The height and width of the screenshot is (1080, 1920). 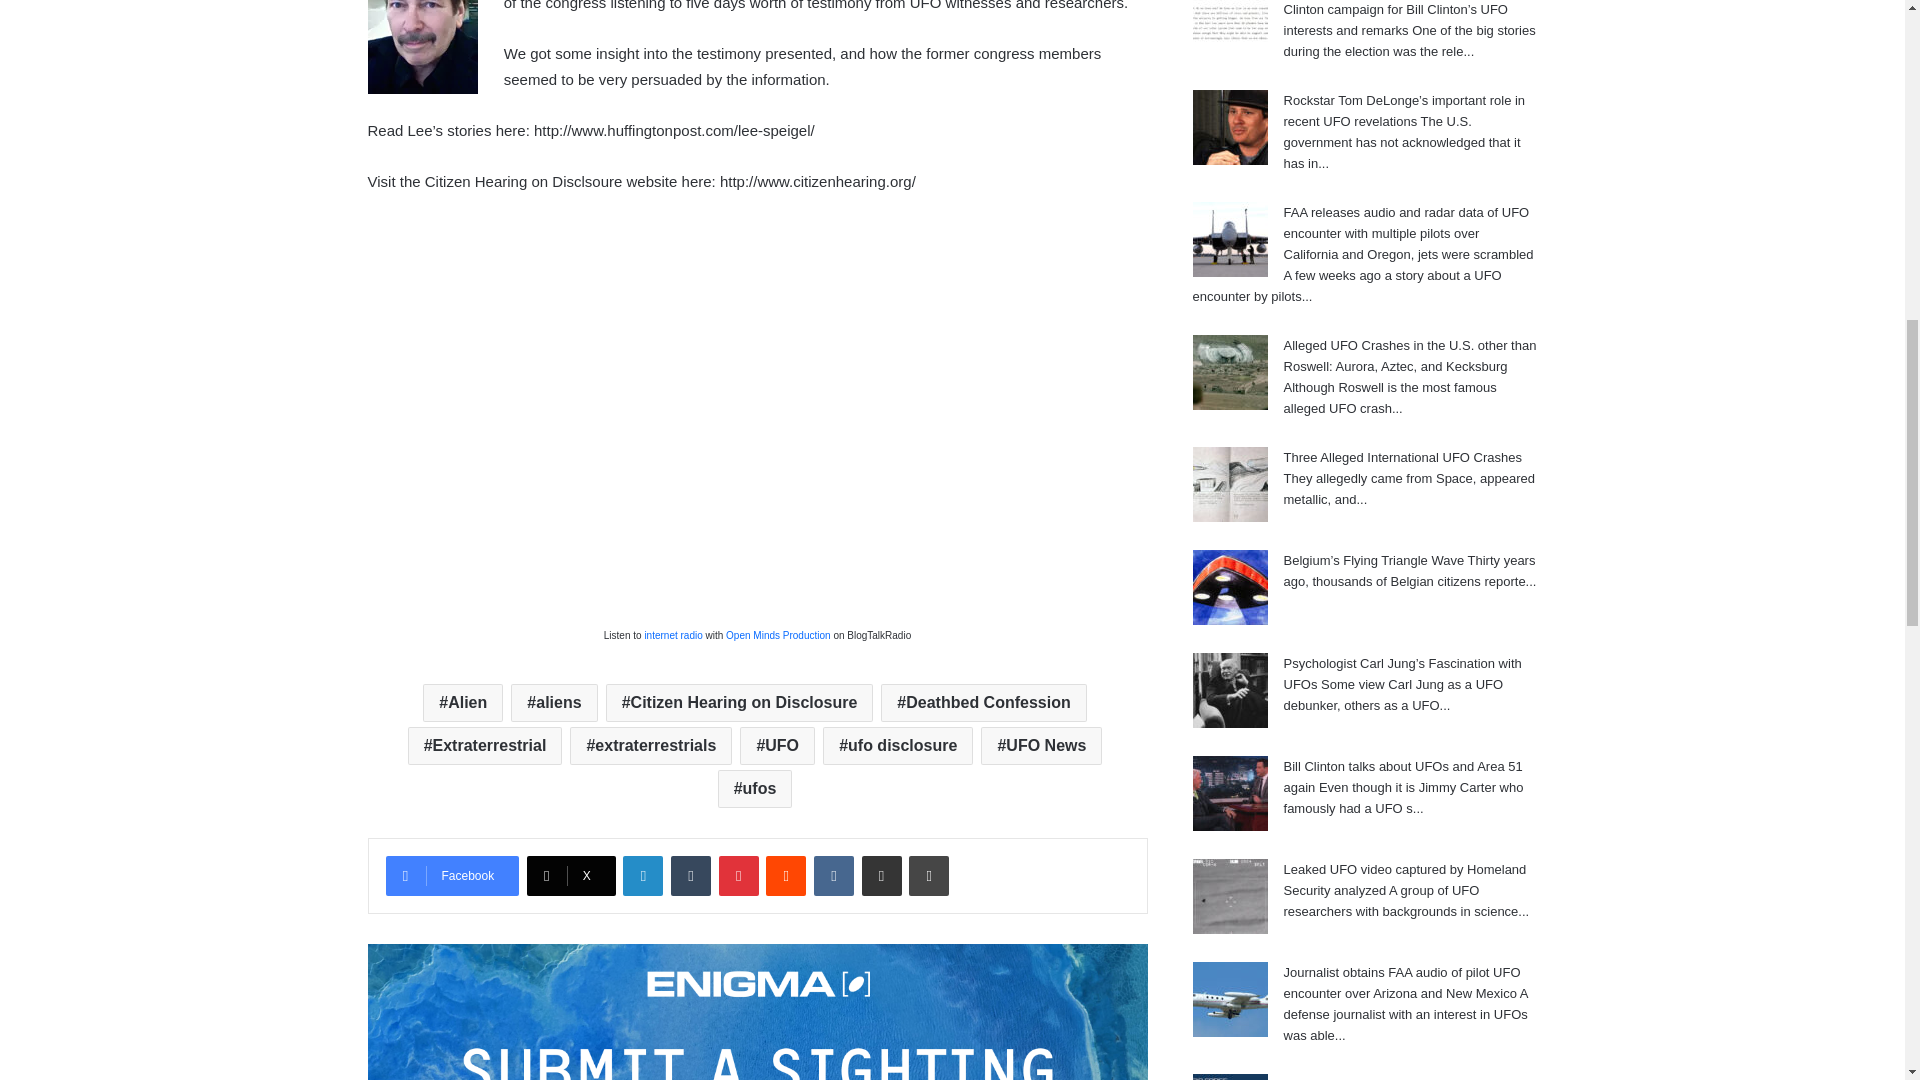 What do you see at coordinates (834, 876) in the screenshot?
I see `VKontakte` at bounding box center [834, 876].